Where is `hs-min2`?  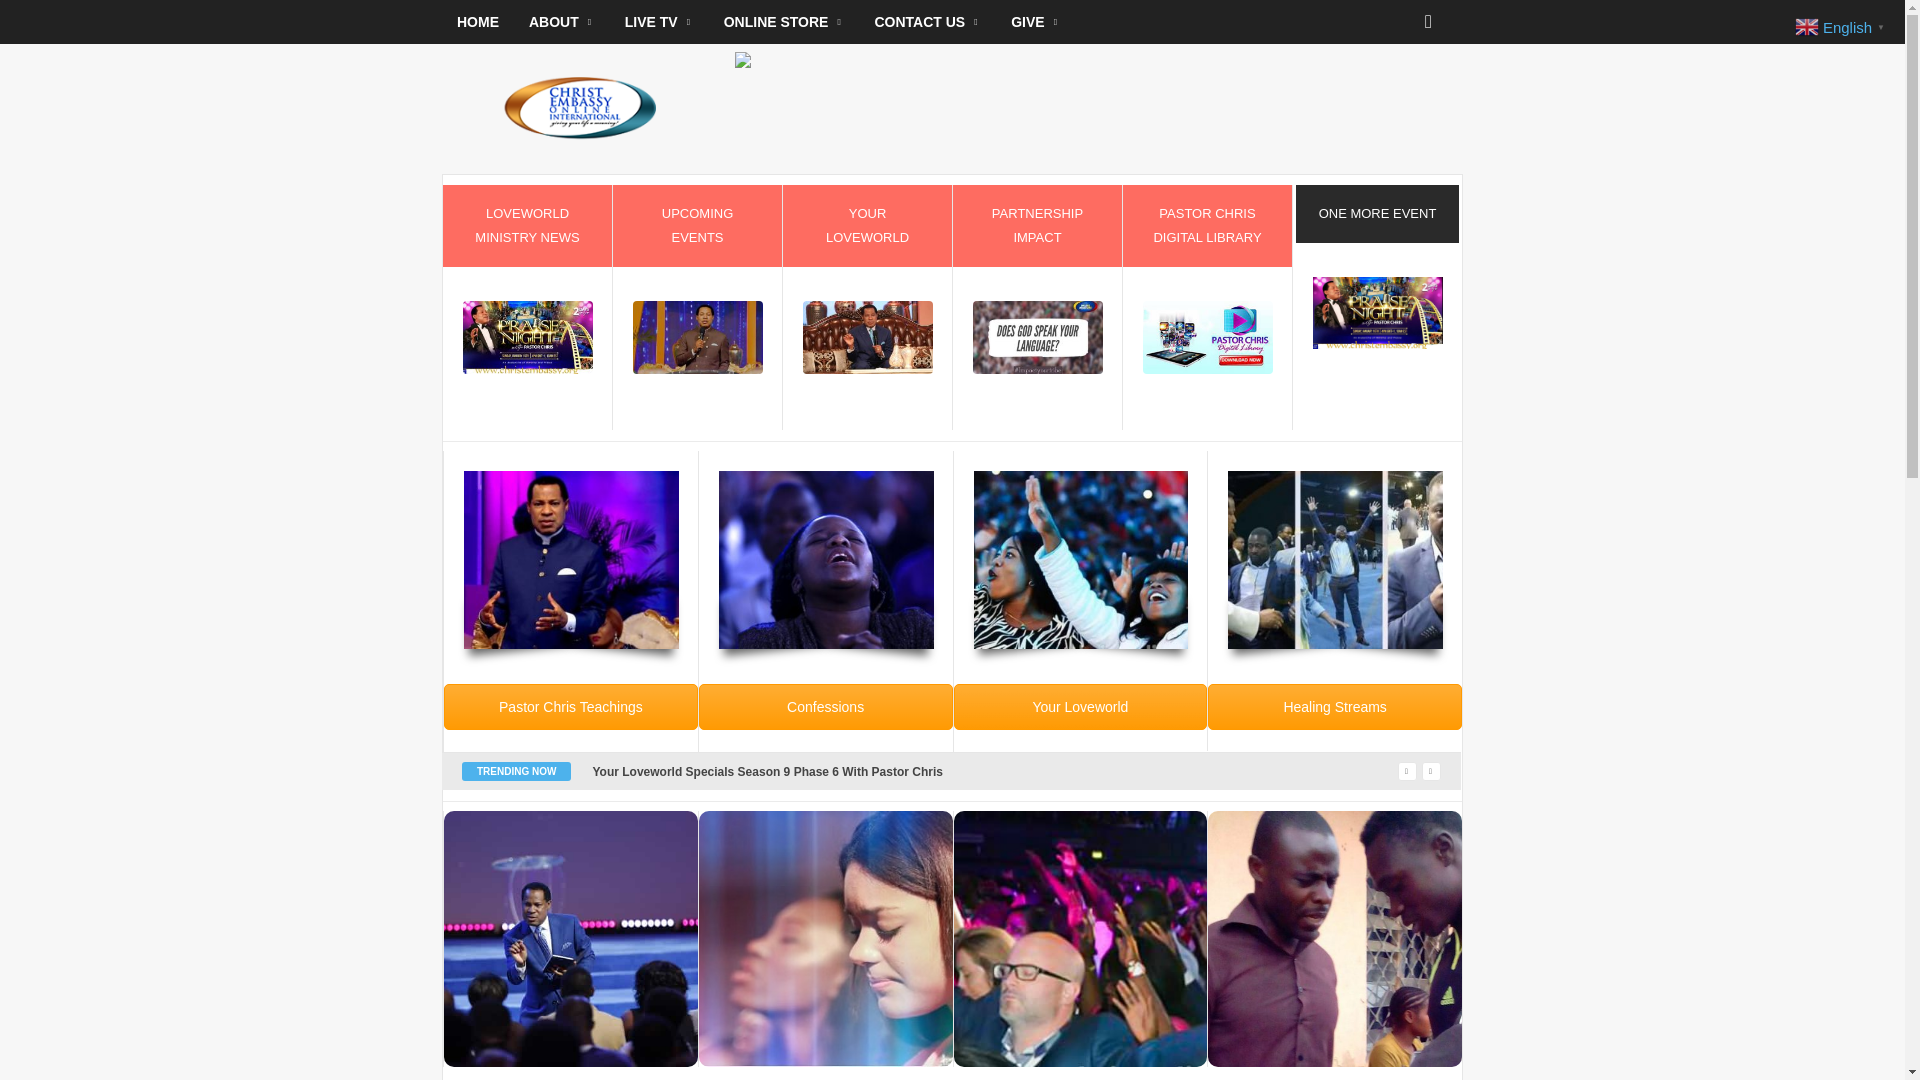 hs-min2 is located at coordinates (1336, 559).